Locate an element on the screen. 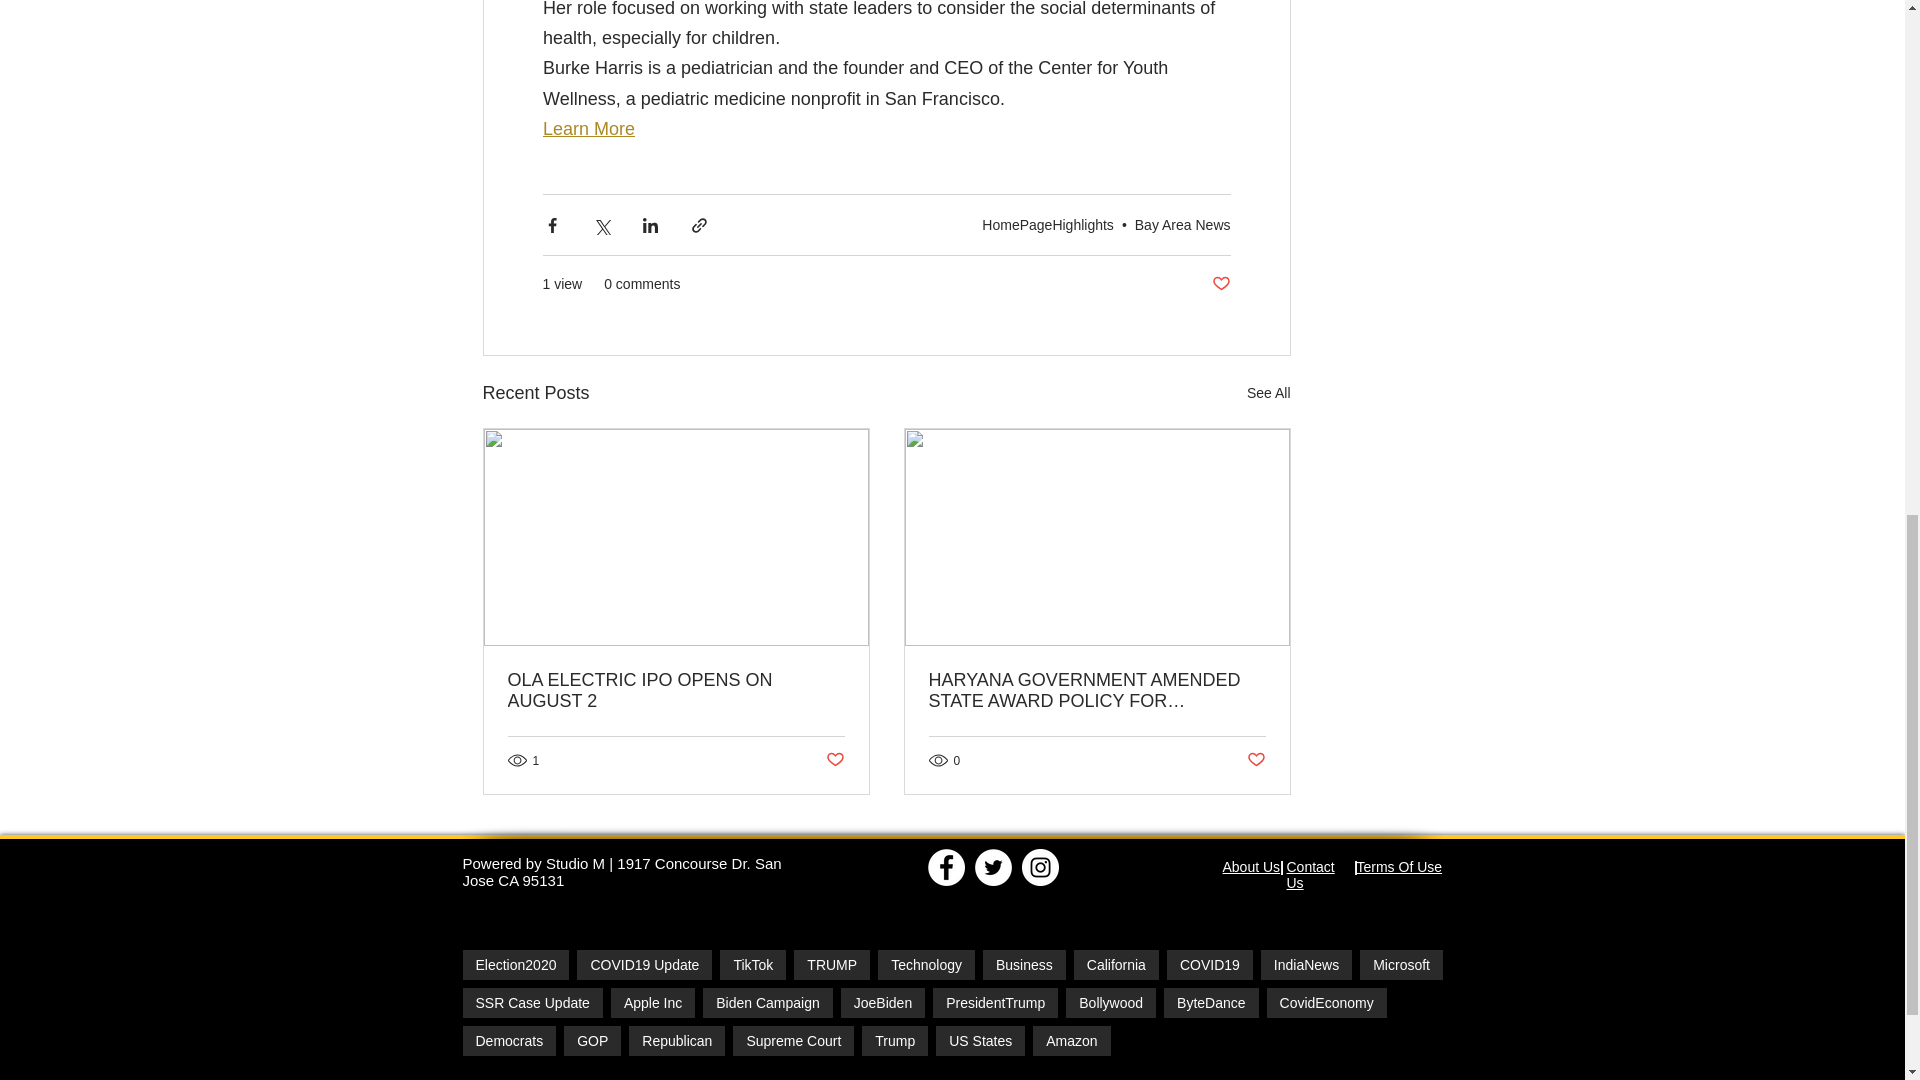 The image size is (1920, 1080). Bay Area News is located at coordinates (1182, 225).